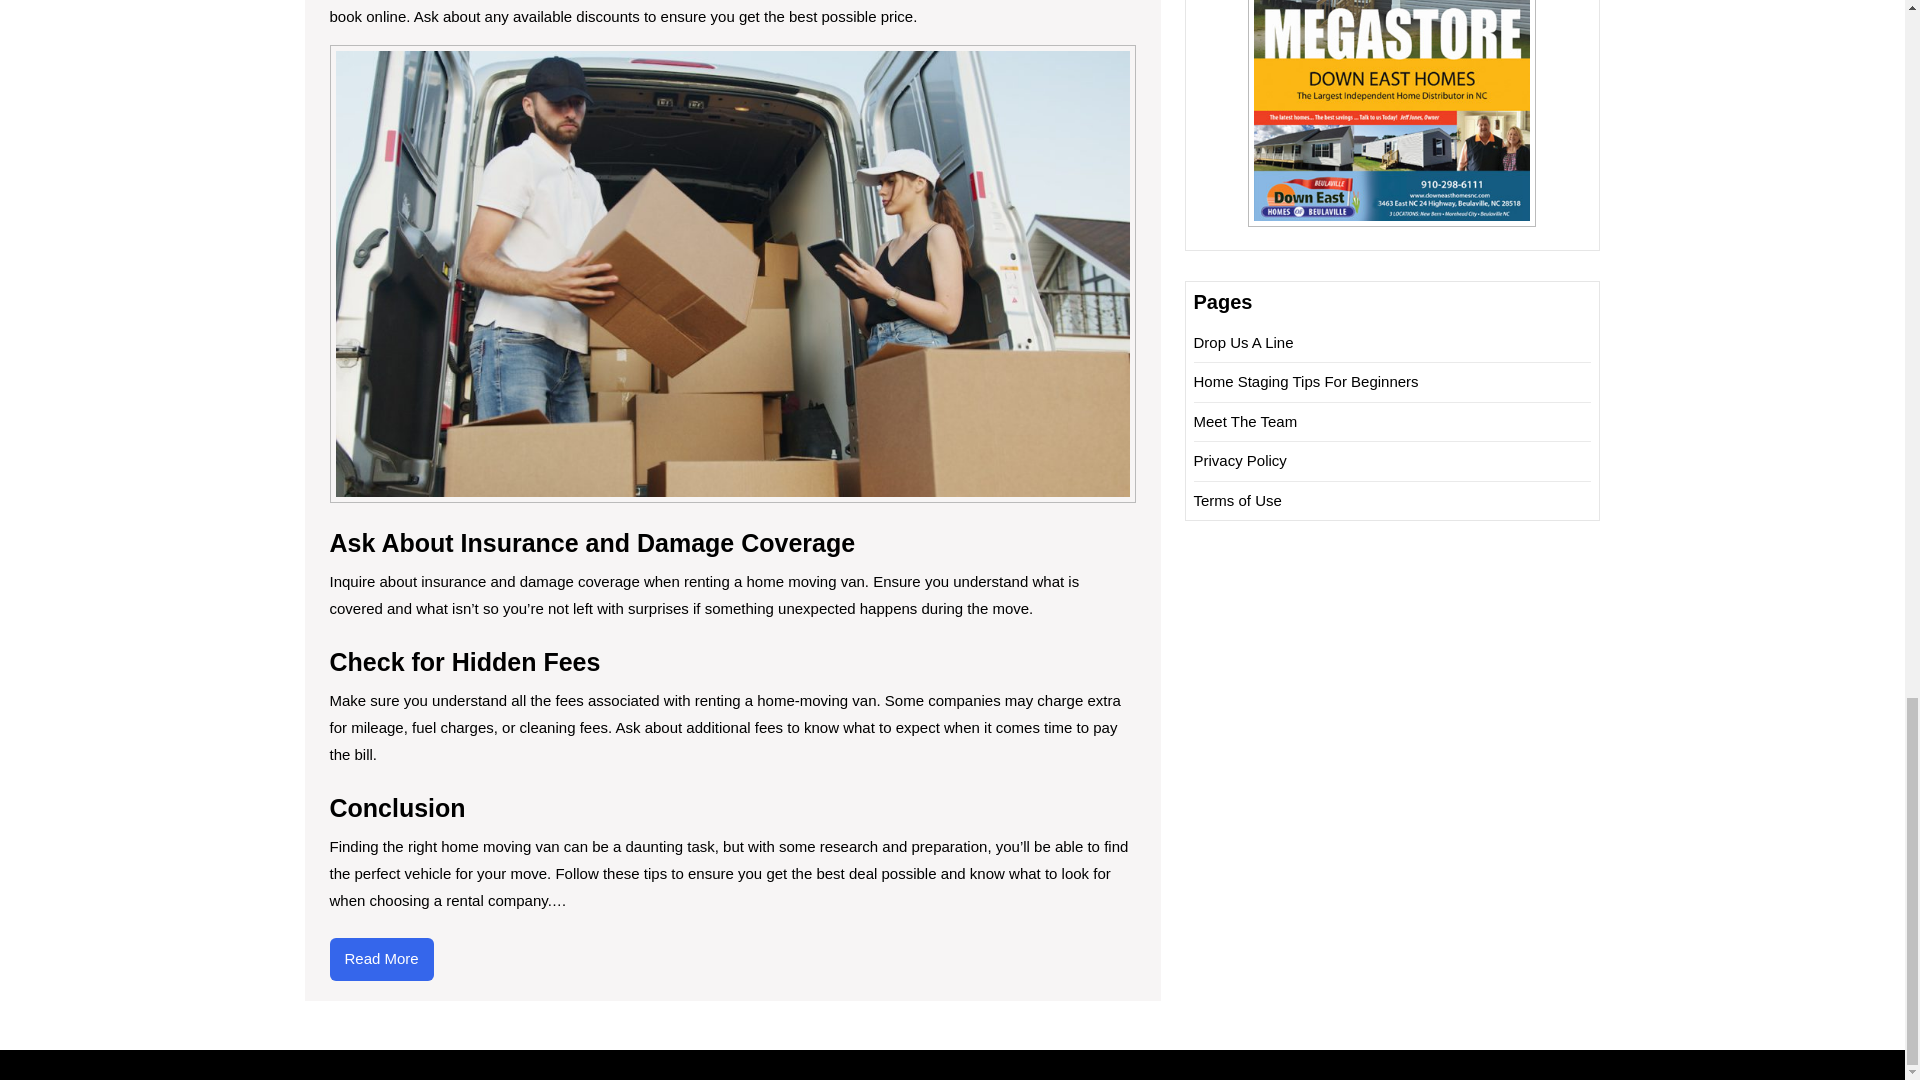 The image size is (1920, 1080). What do you see at coordinates (1240, 460) in the screenshot?
I see `Privacy Policy` at bounding box center [1240, 460].